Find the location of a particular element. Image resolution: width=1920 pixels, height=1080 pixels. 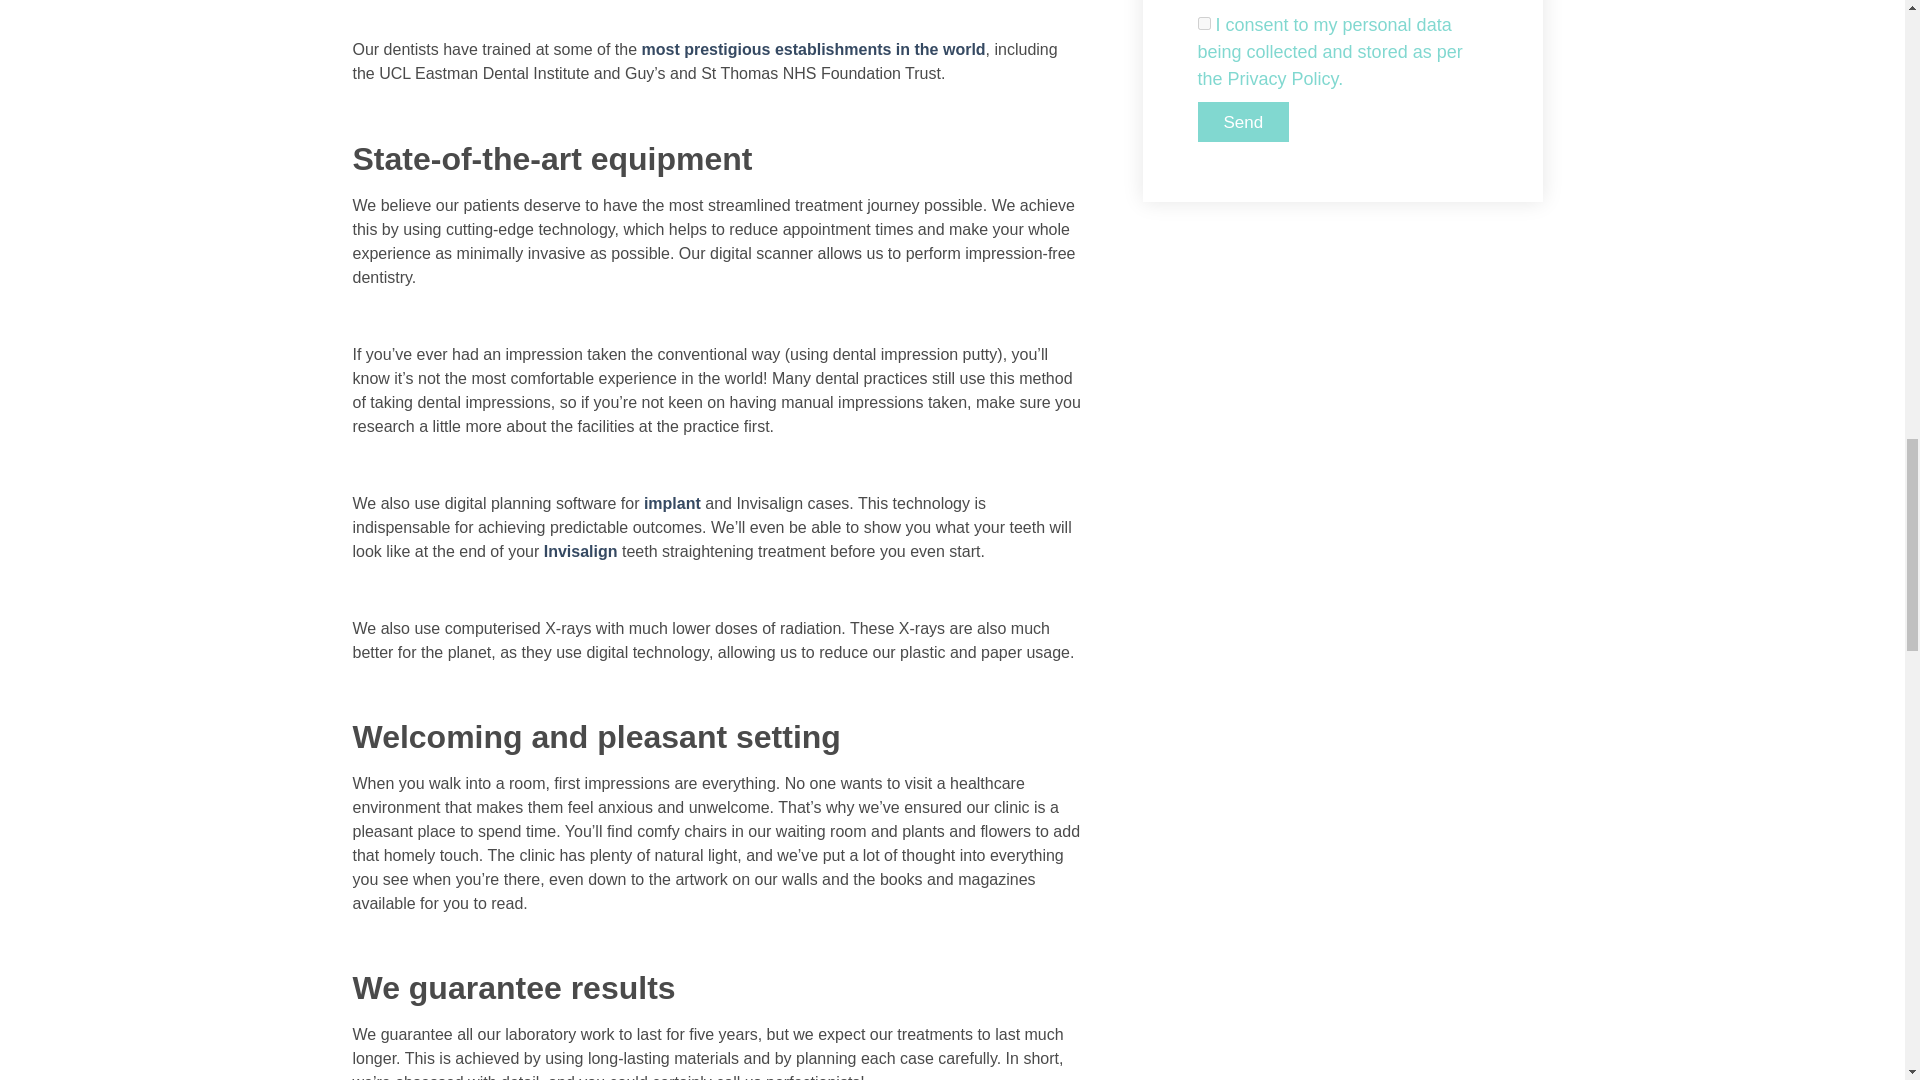

Send is located at coordinates (1244, 121).